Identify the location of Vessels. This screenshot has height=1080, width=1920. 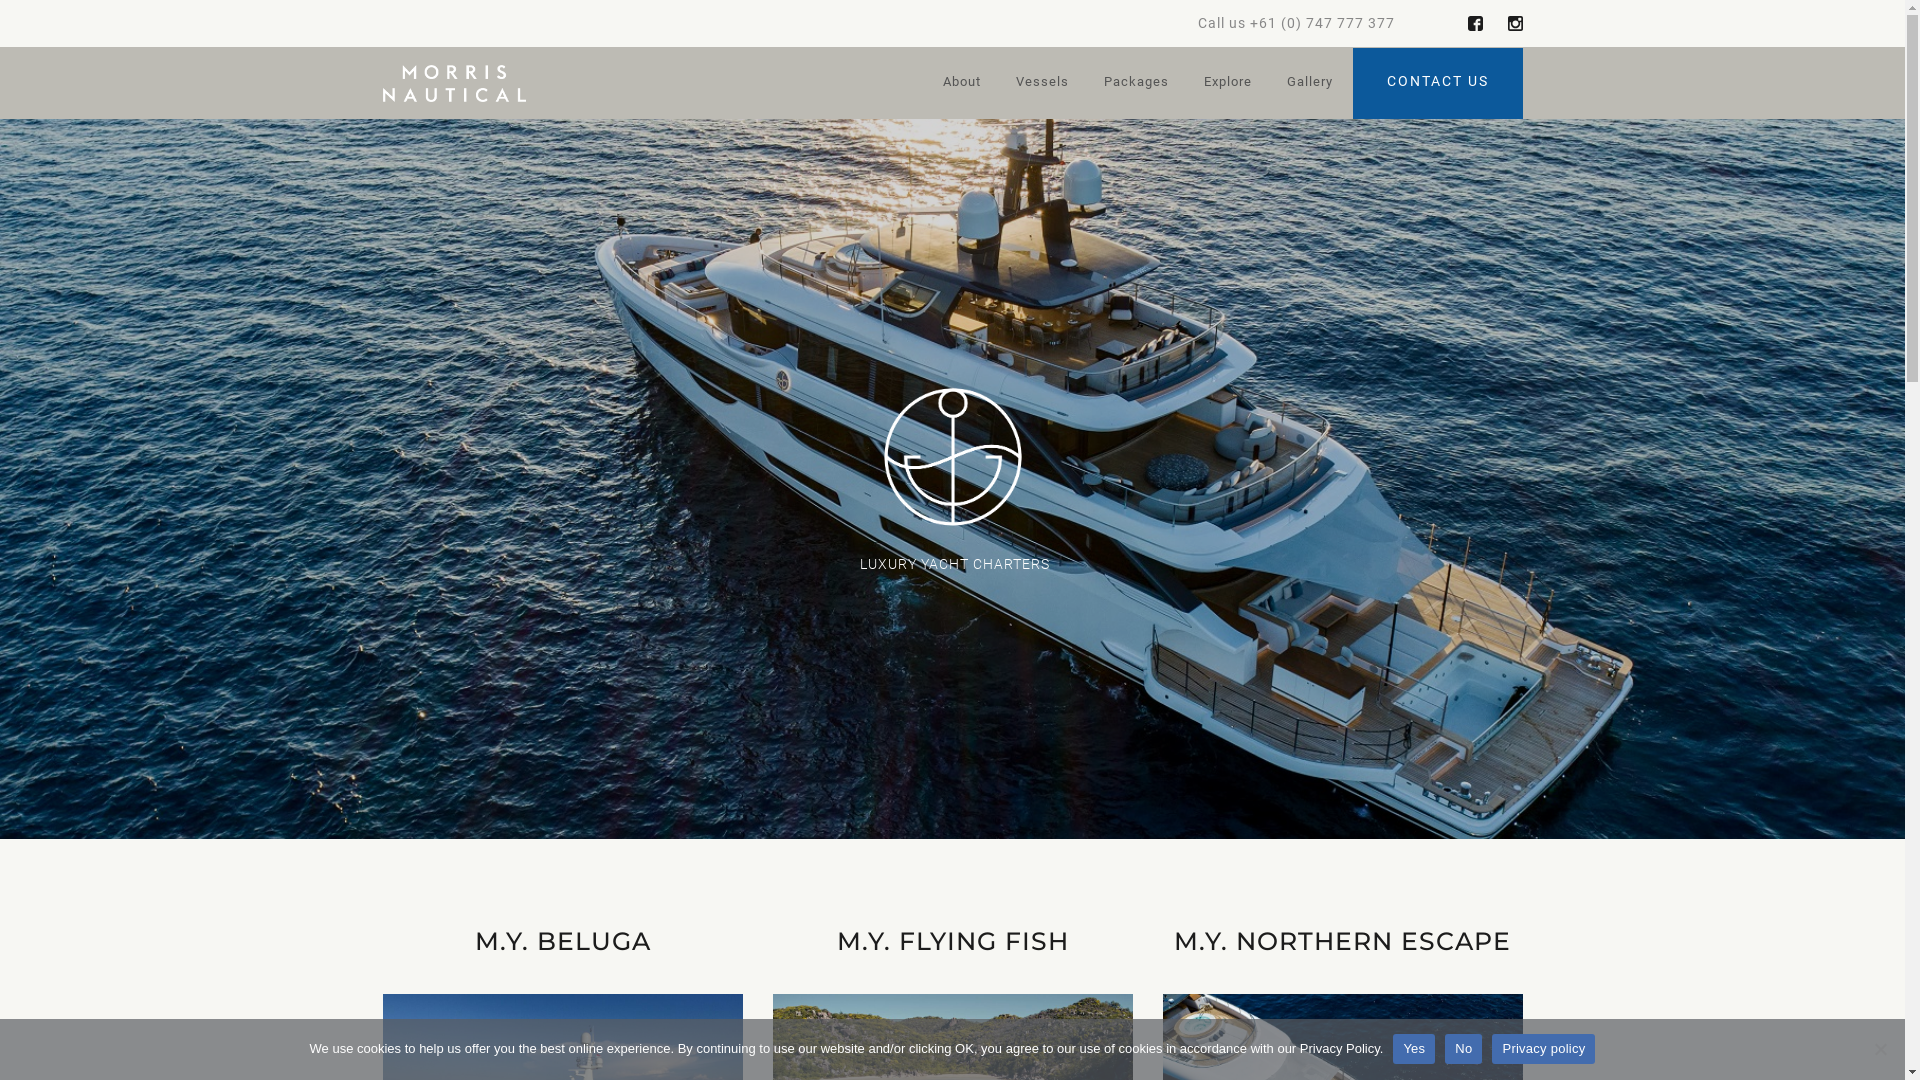
(1042, 84).